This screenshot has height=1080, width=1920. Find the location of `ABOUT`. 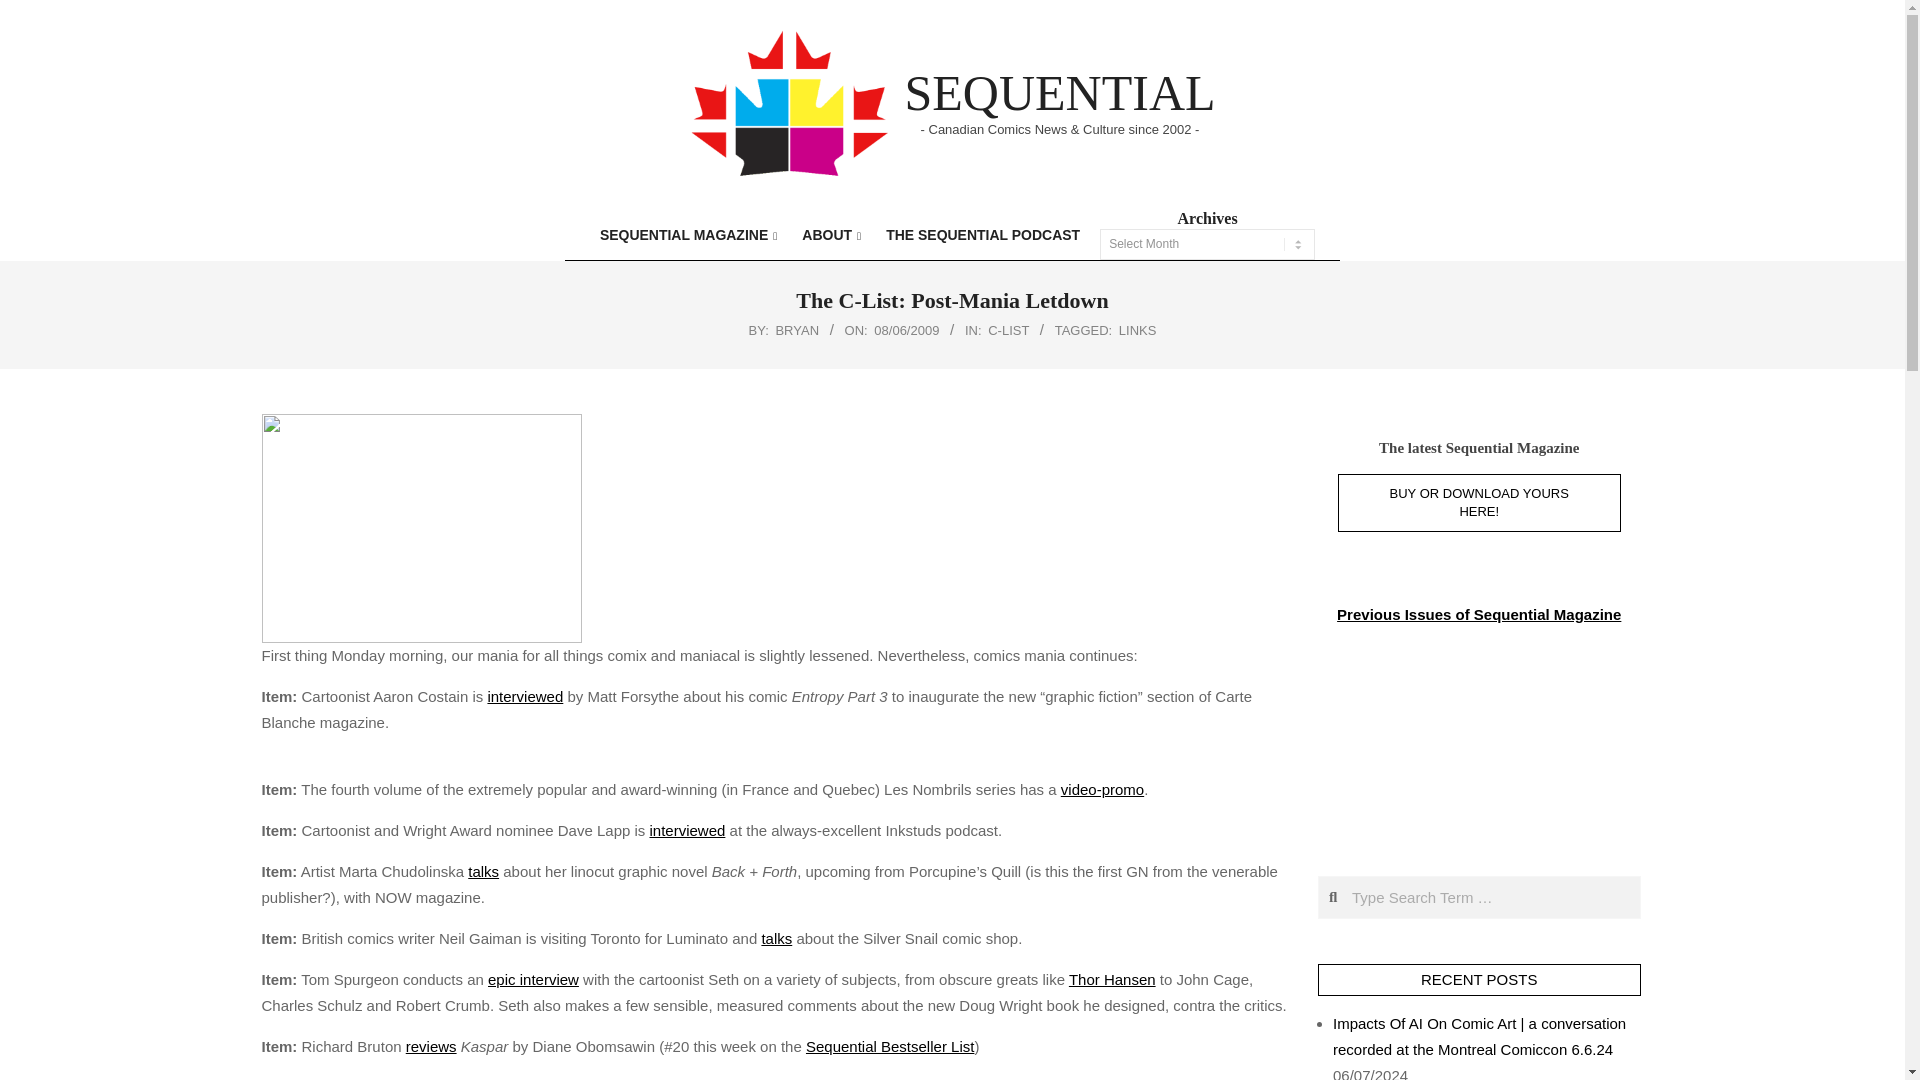

ABOUT is located at coordinates (829, 235).